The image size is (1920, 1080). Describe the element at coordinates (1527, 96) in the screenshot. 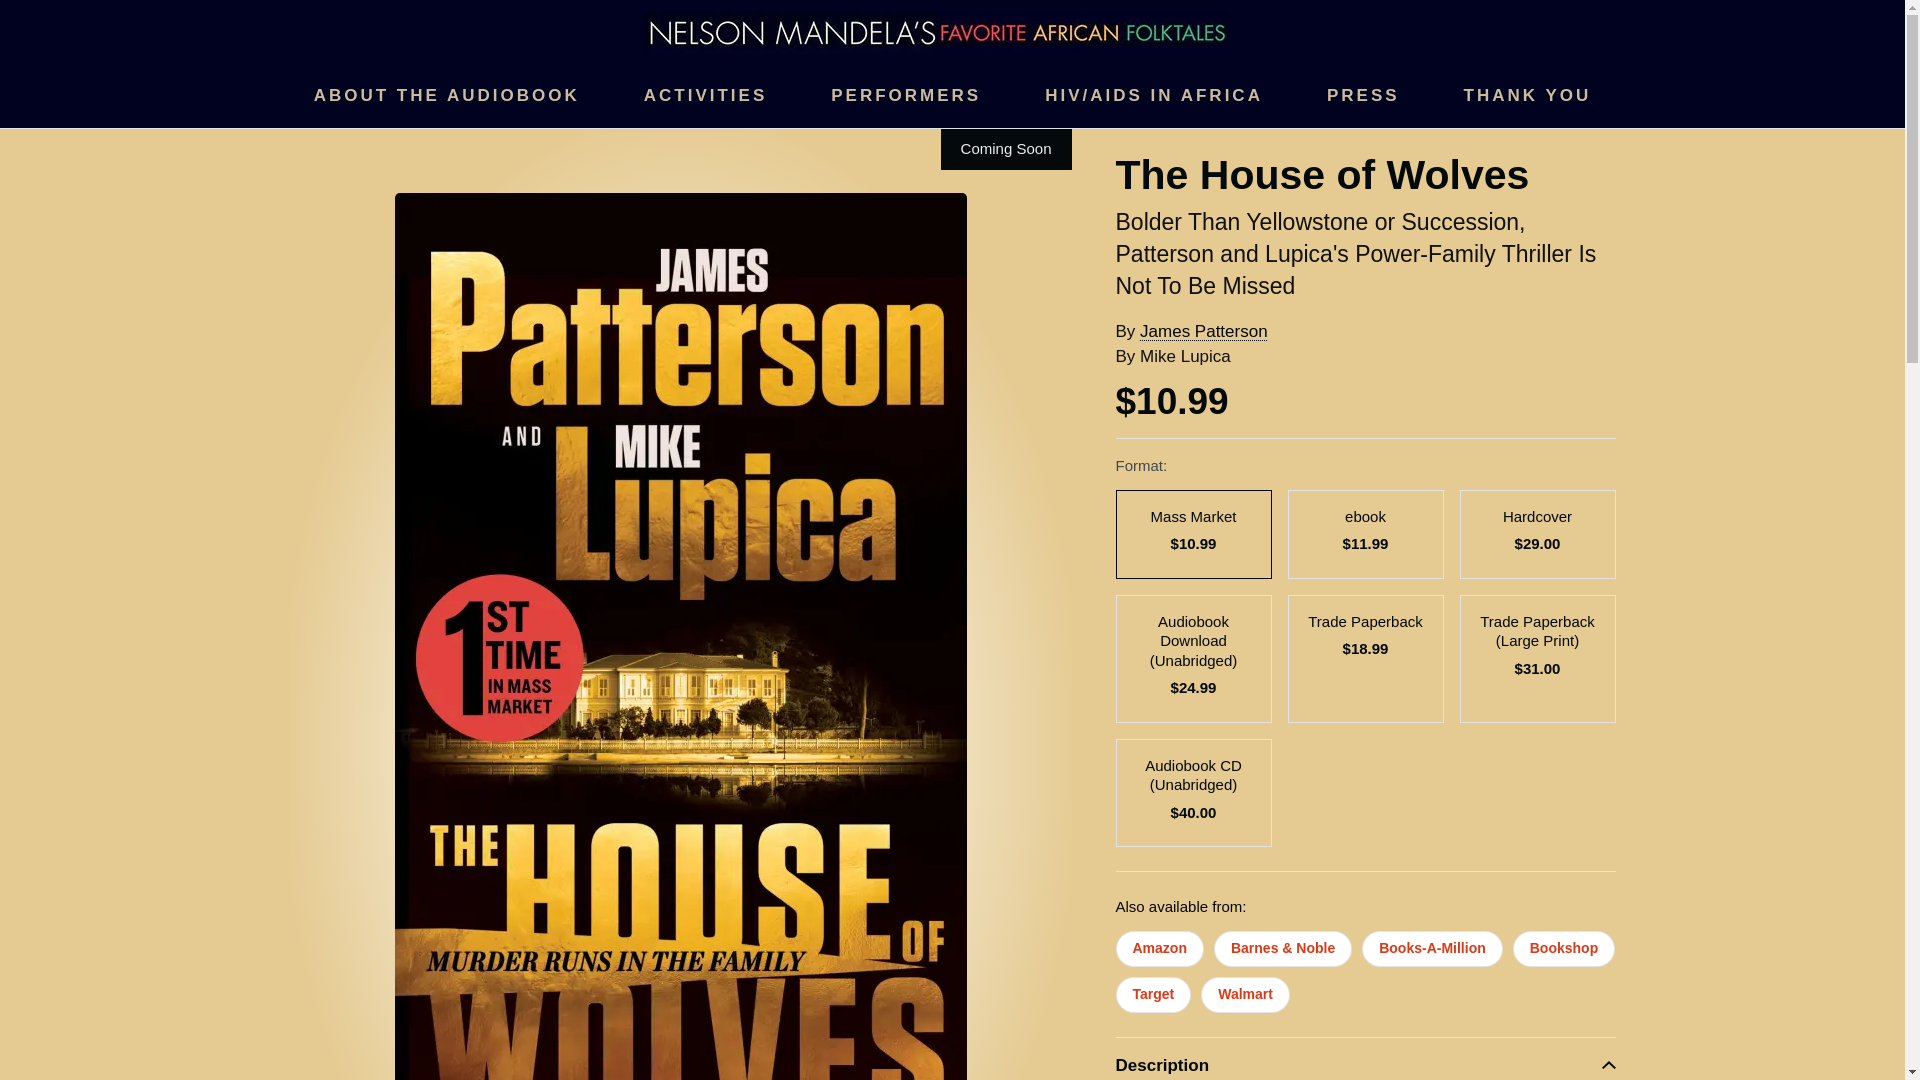

I see `THANK YOU` at that location.